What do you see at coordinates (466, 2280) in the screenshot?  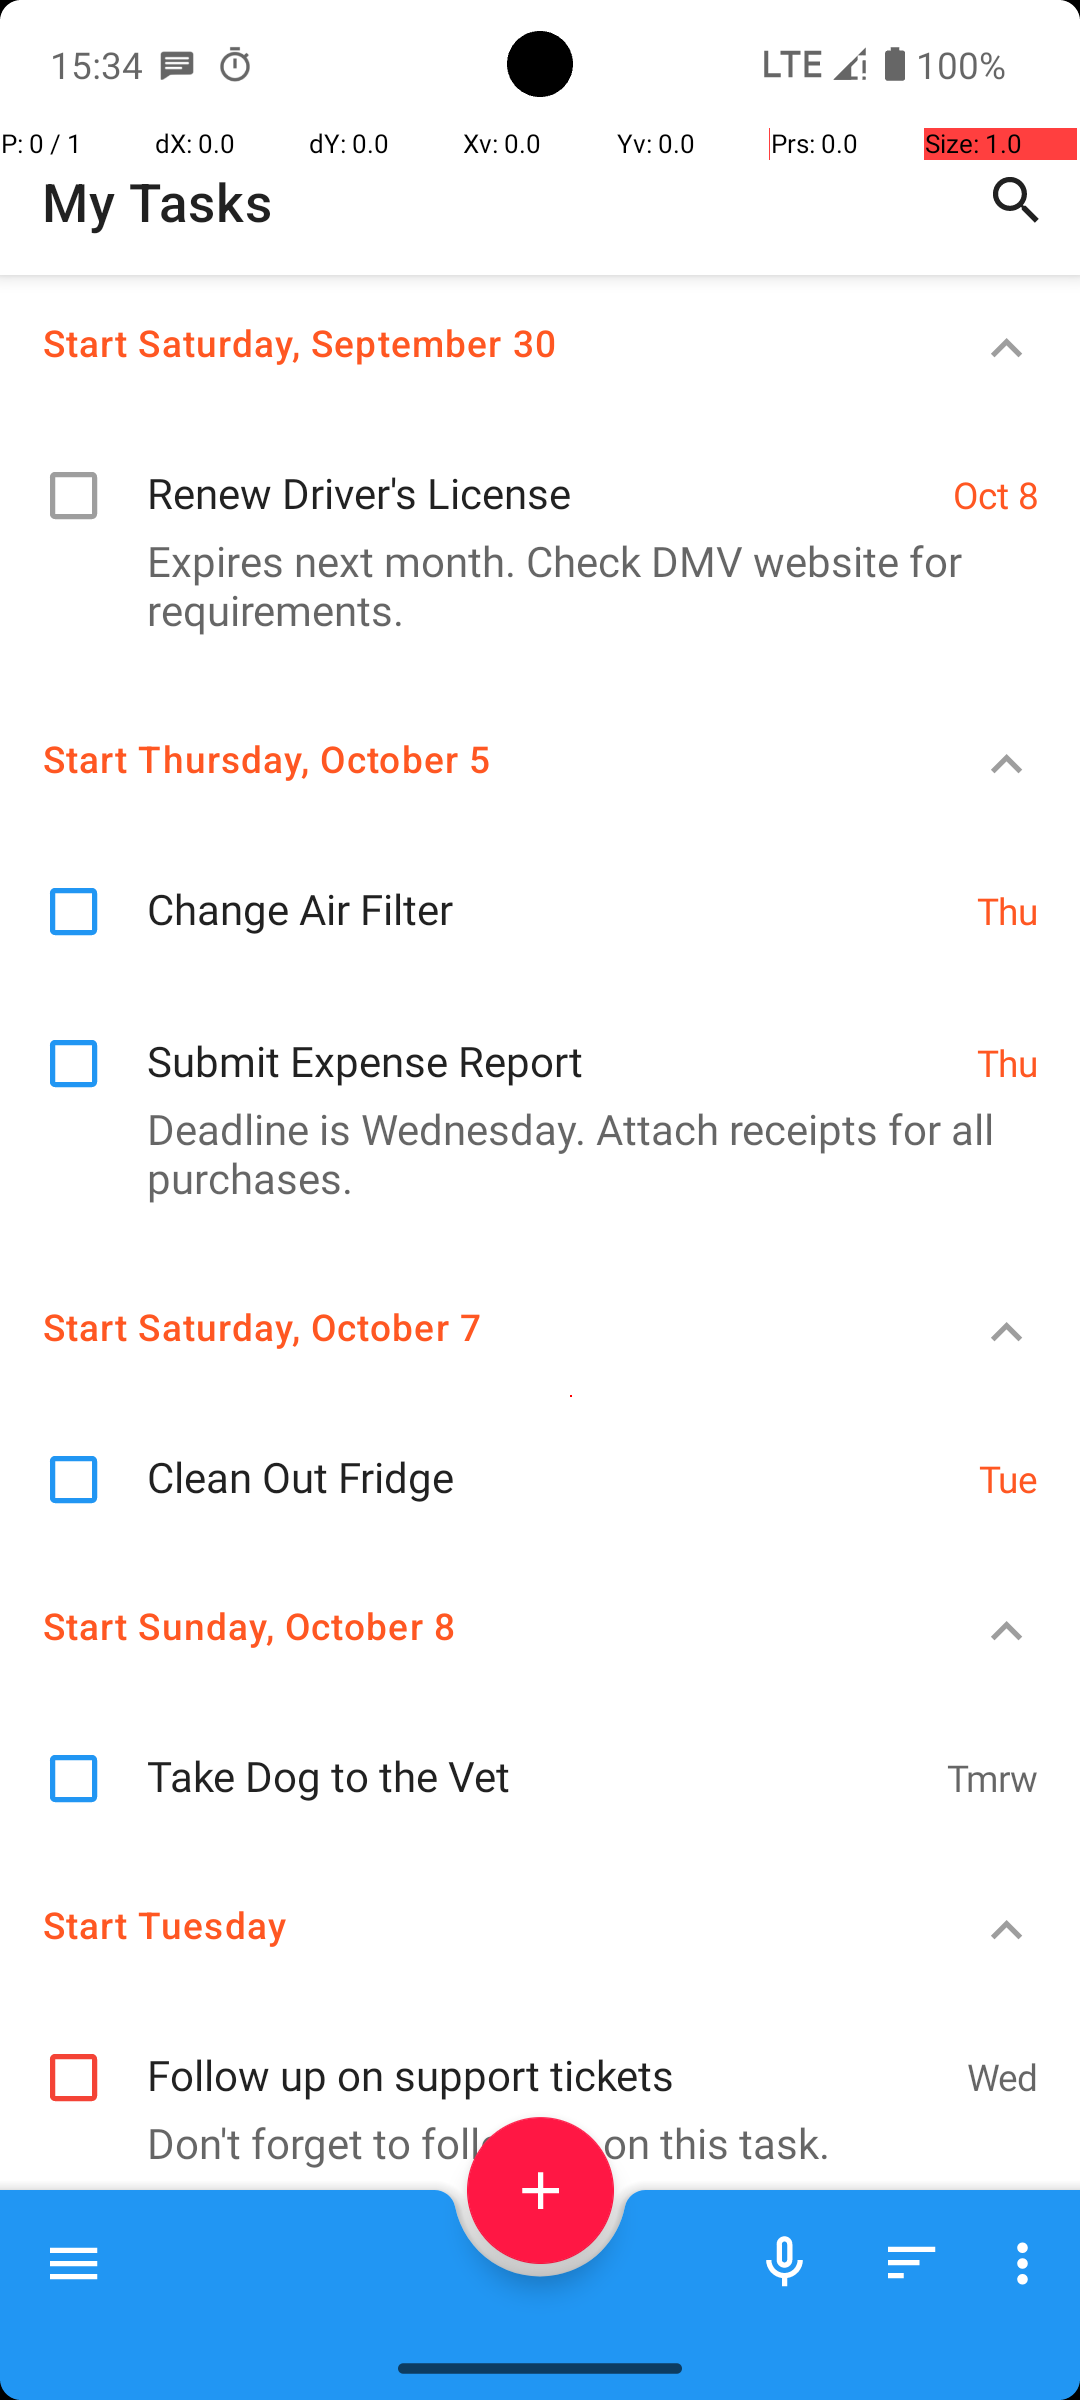 I see `Start yesterday` at bounding box center [466, 2280].